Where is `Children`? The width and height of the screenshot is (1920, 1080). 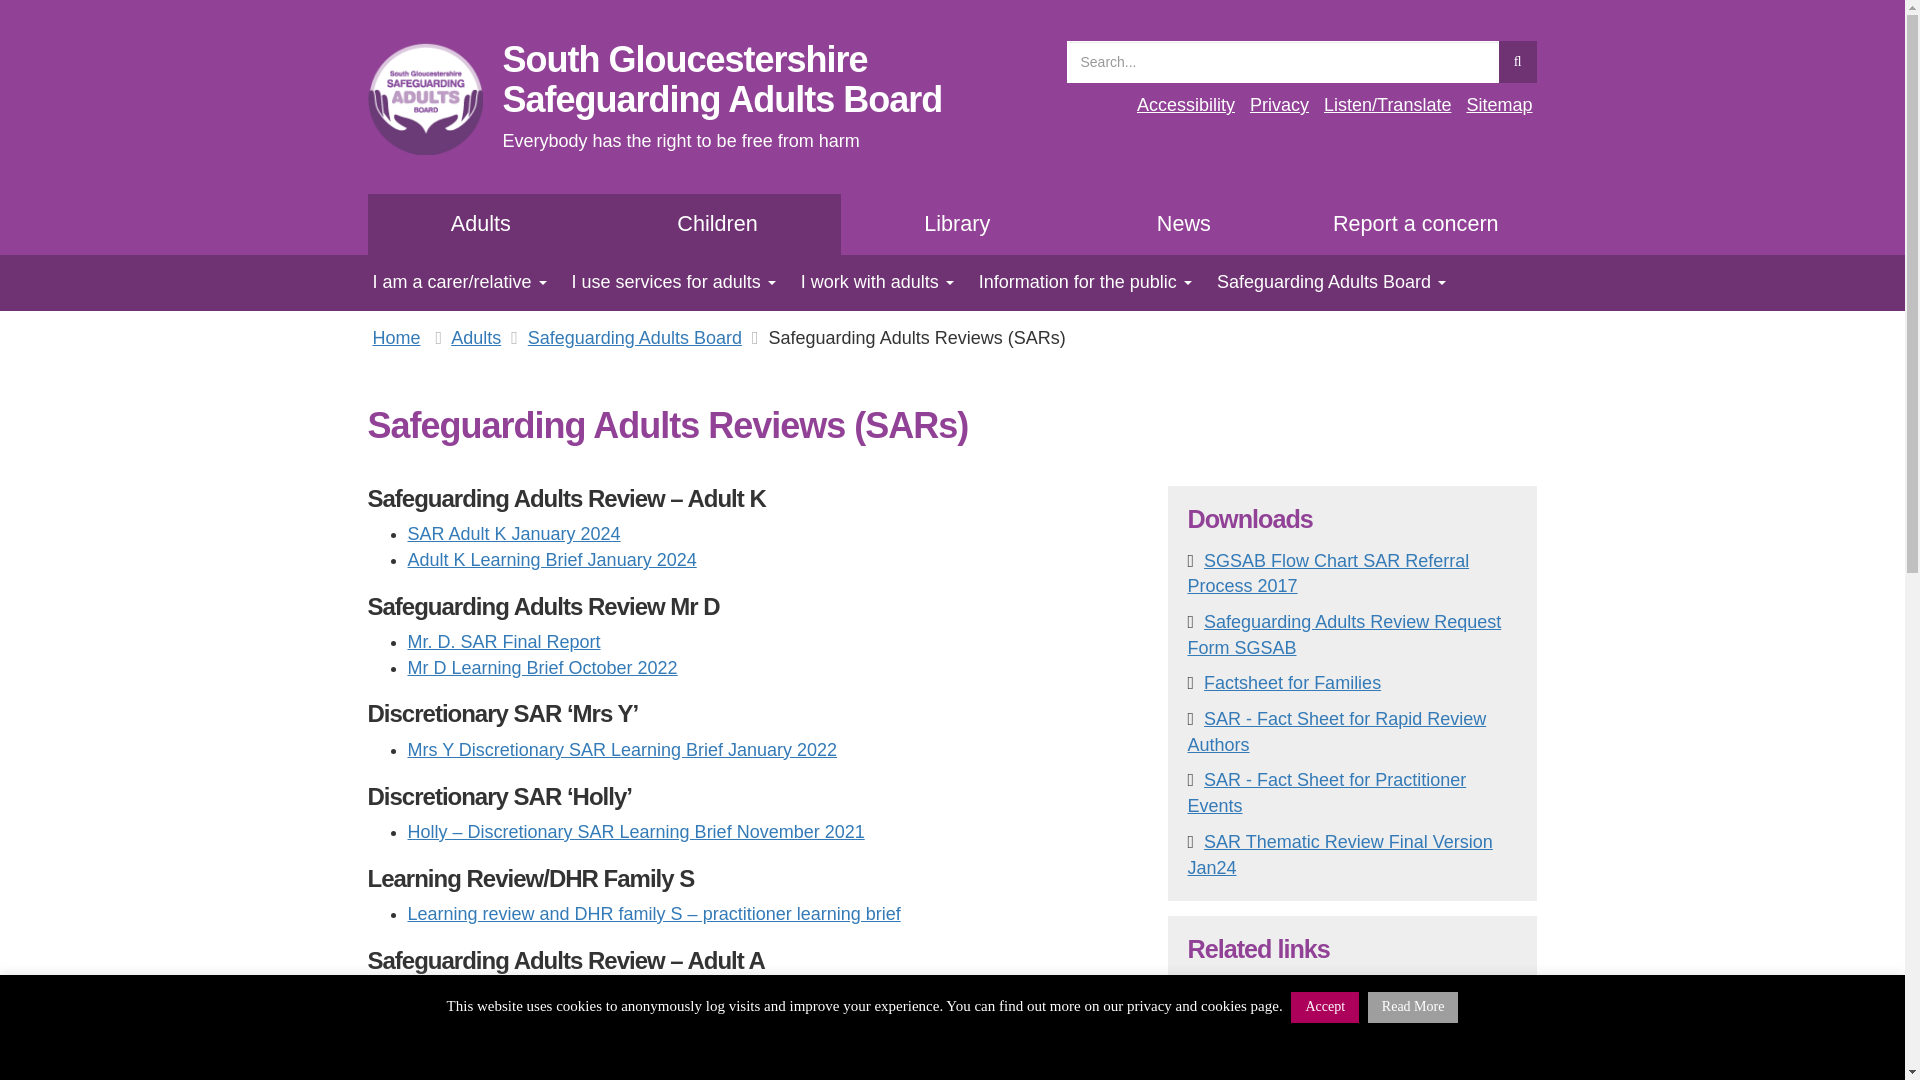 Children is located at coordinates (1416, 224).